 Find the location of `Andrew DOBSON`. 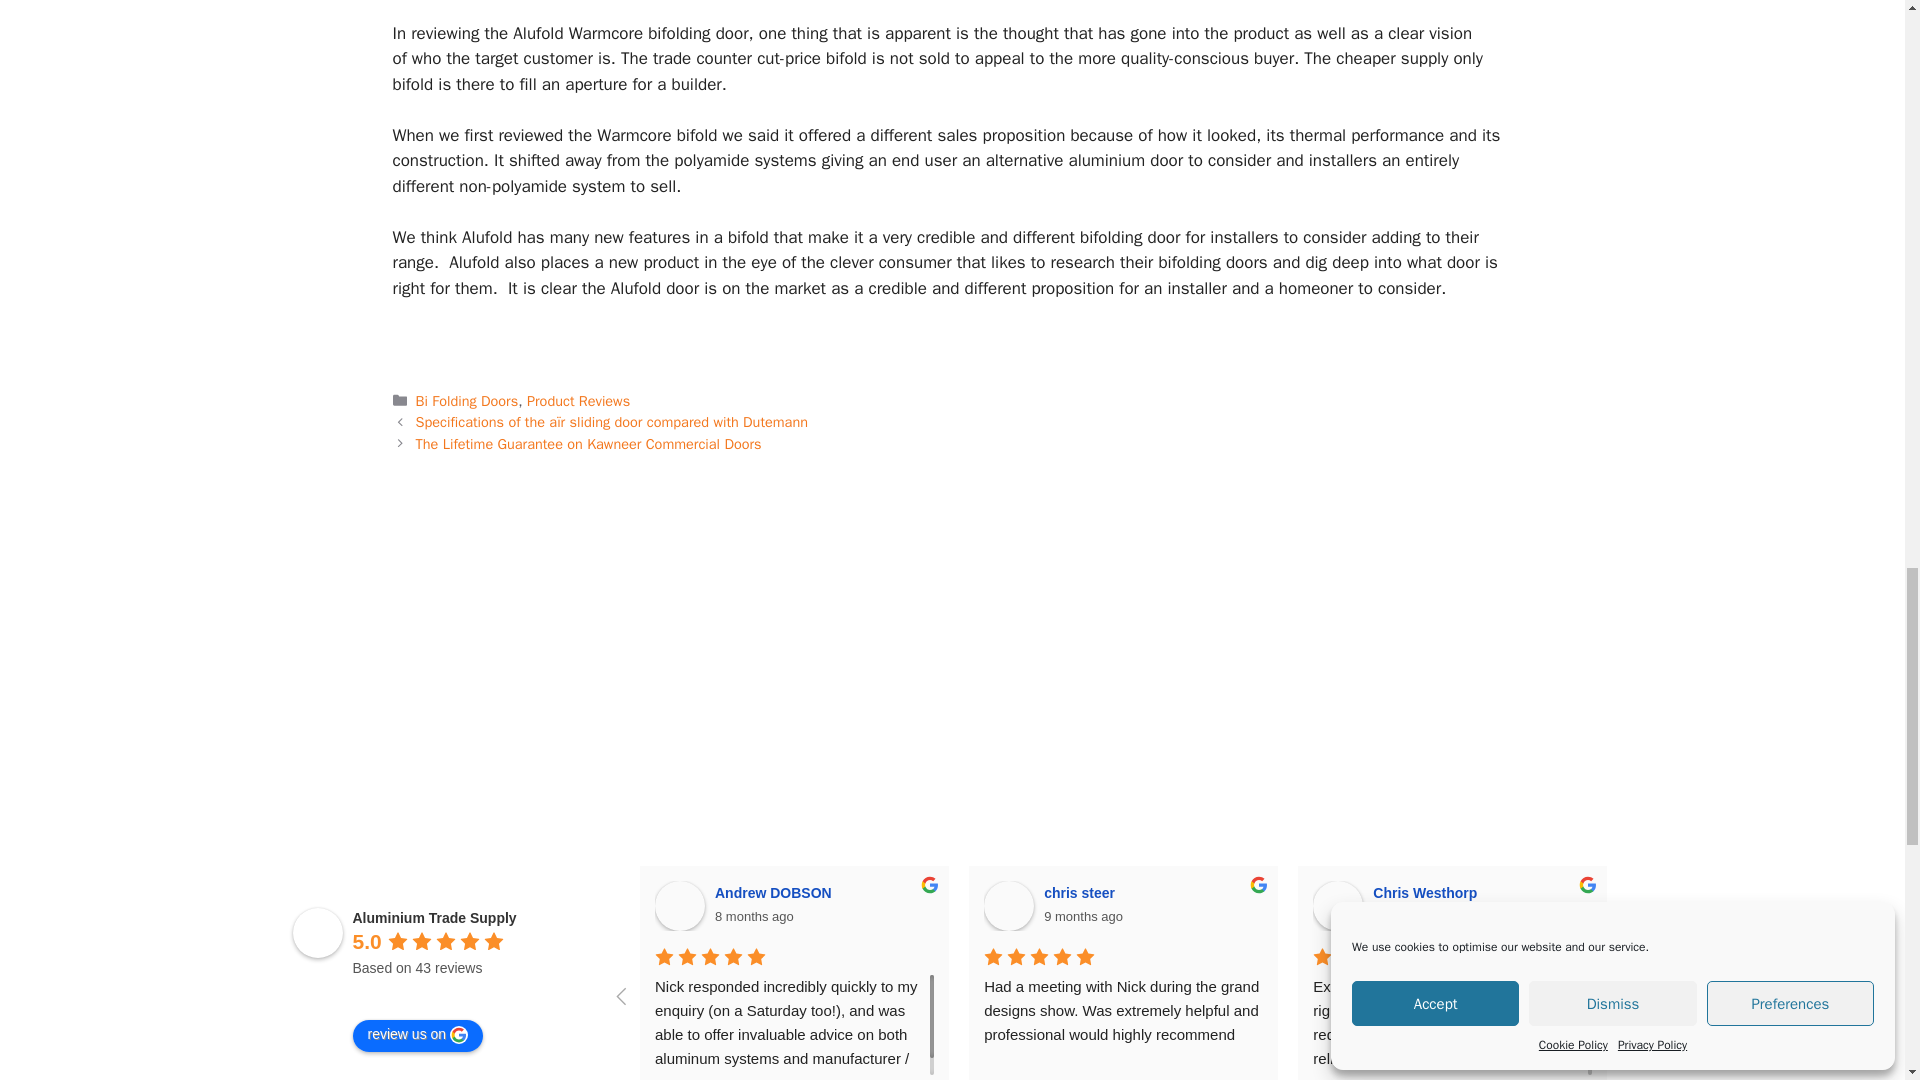

Andrew DOBSON is located at coordinates (679, 906).